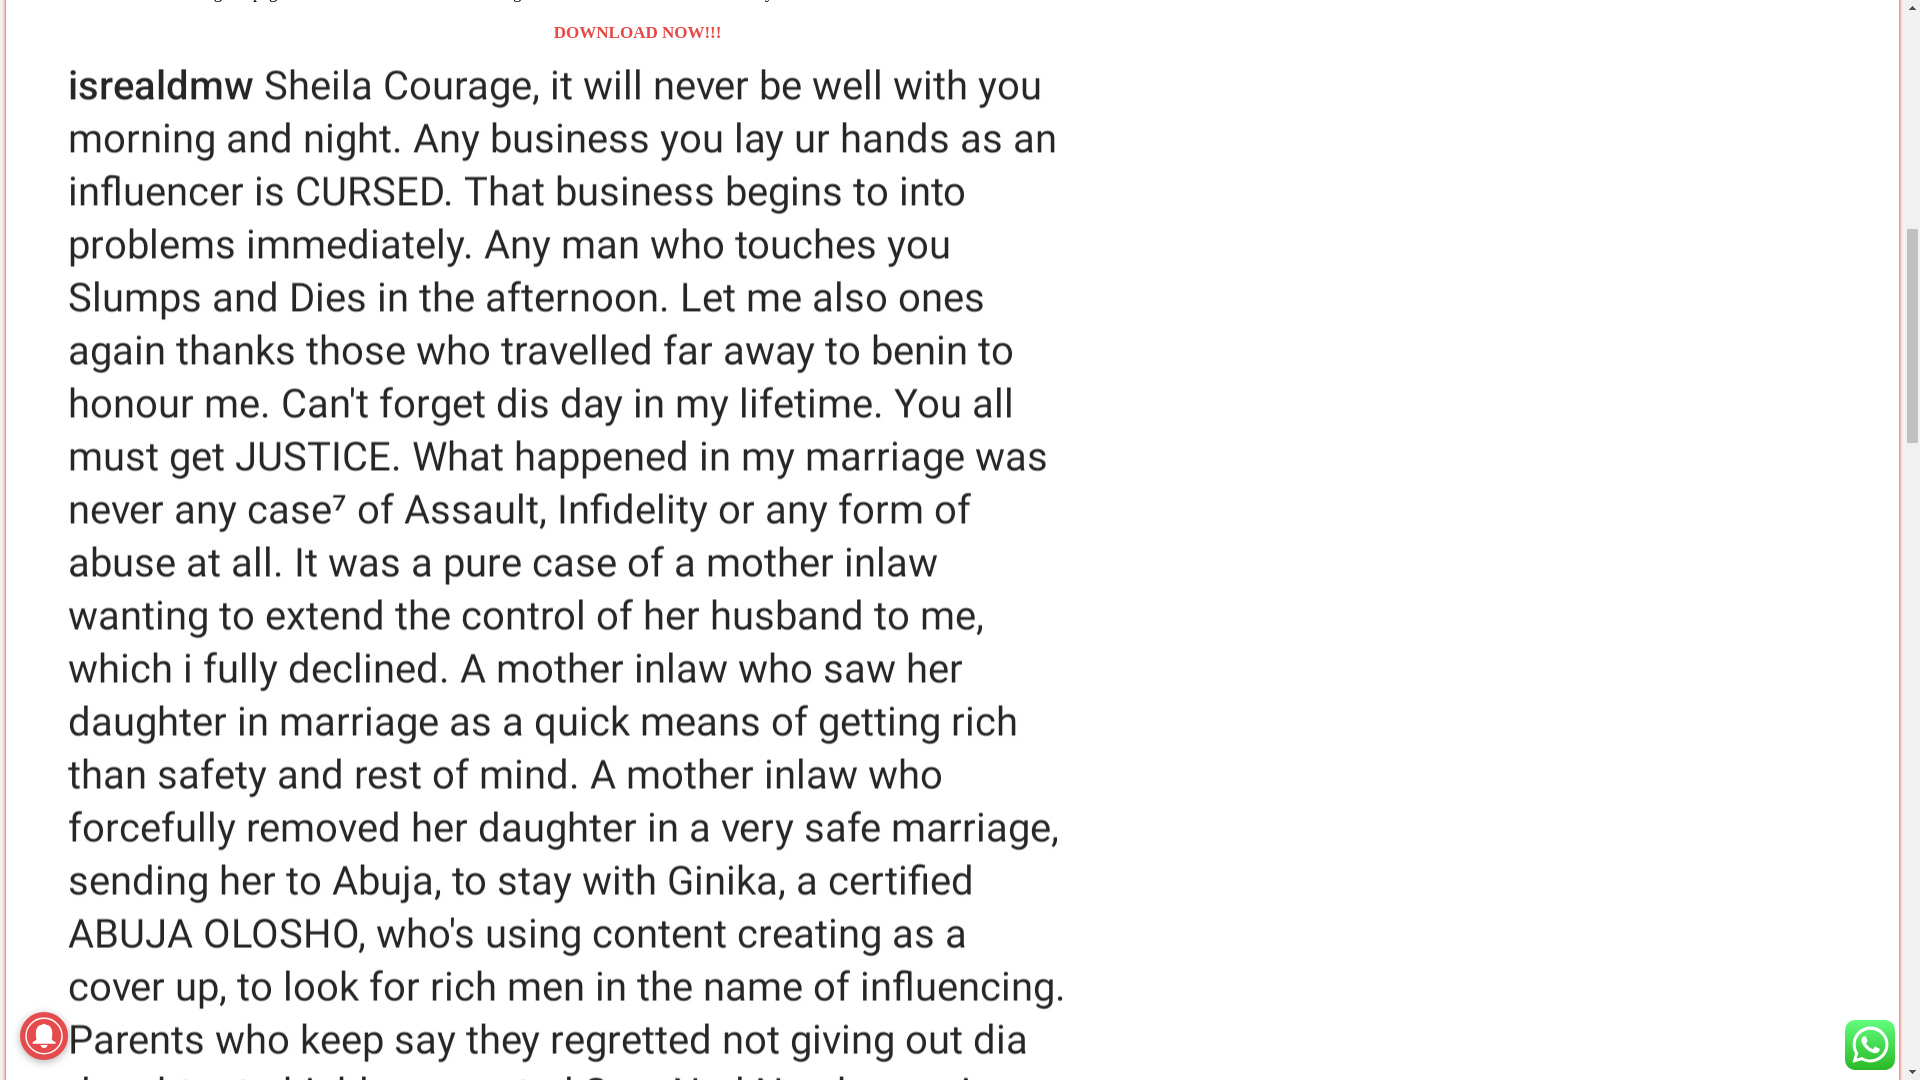 The image size is (1920, 1080). Describe the element at coordinates (638, 32) in the screenshot. I see `DOWNLOAD NOW!!!` at that location.